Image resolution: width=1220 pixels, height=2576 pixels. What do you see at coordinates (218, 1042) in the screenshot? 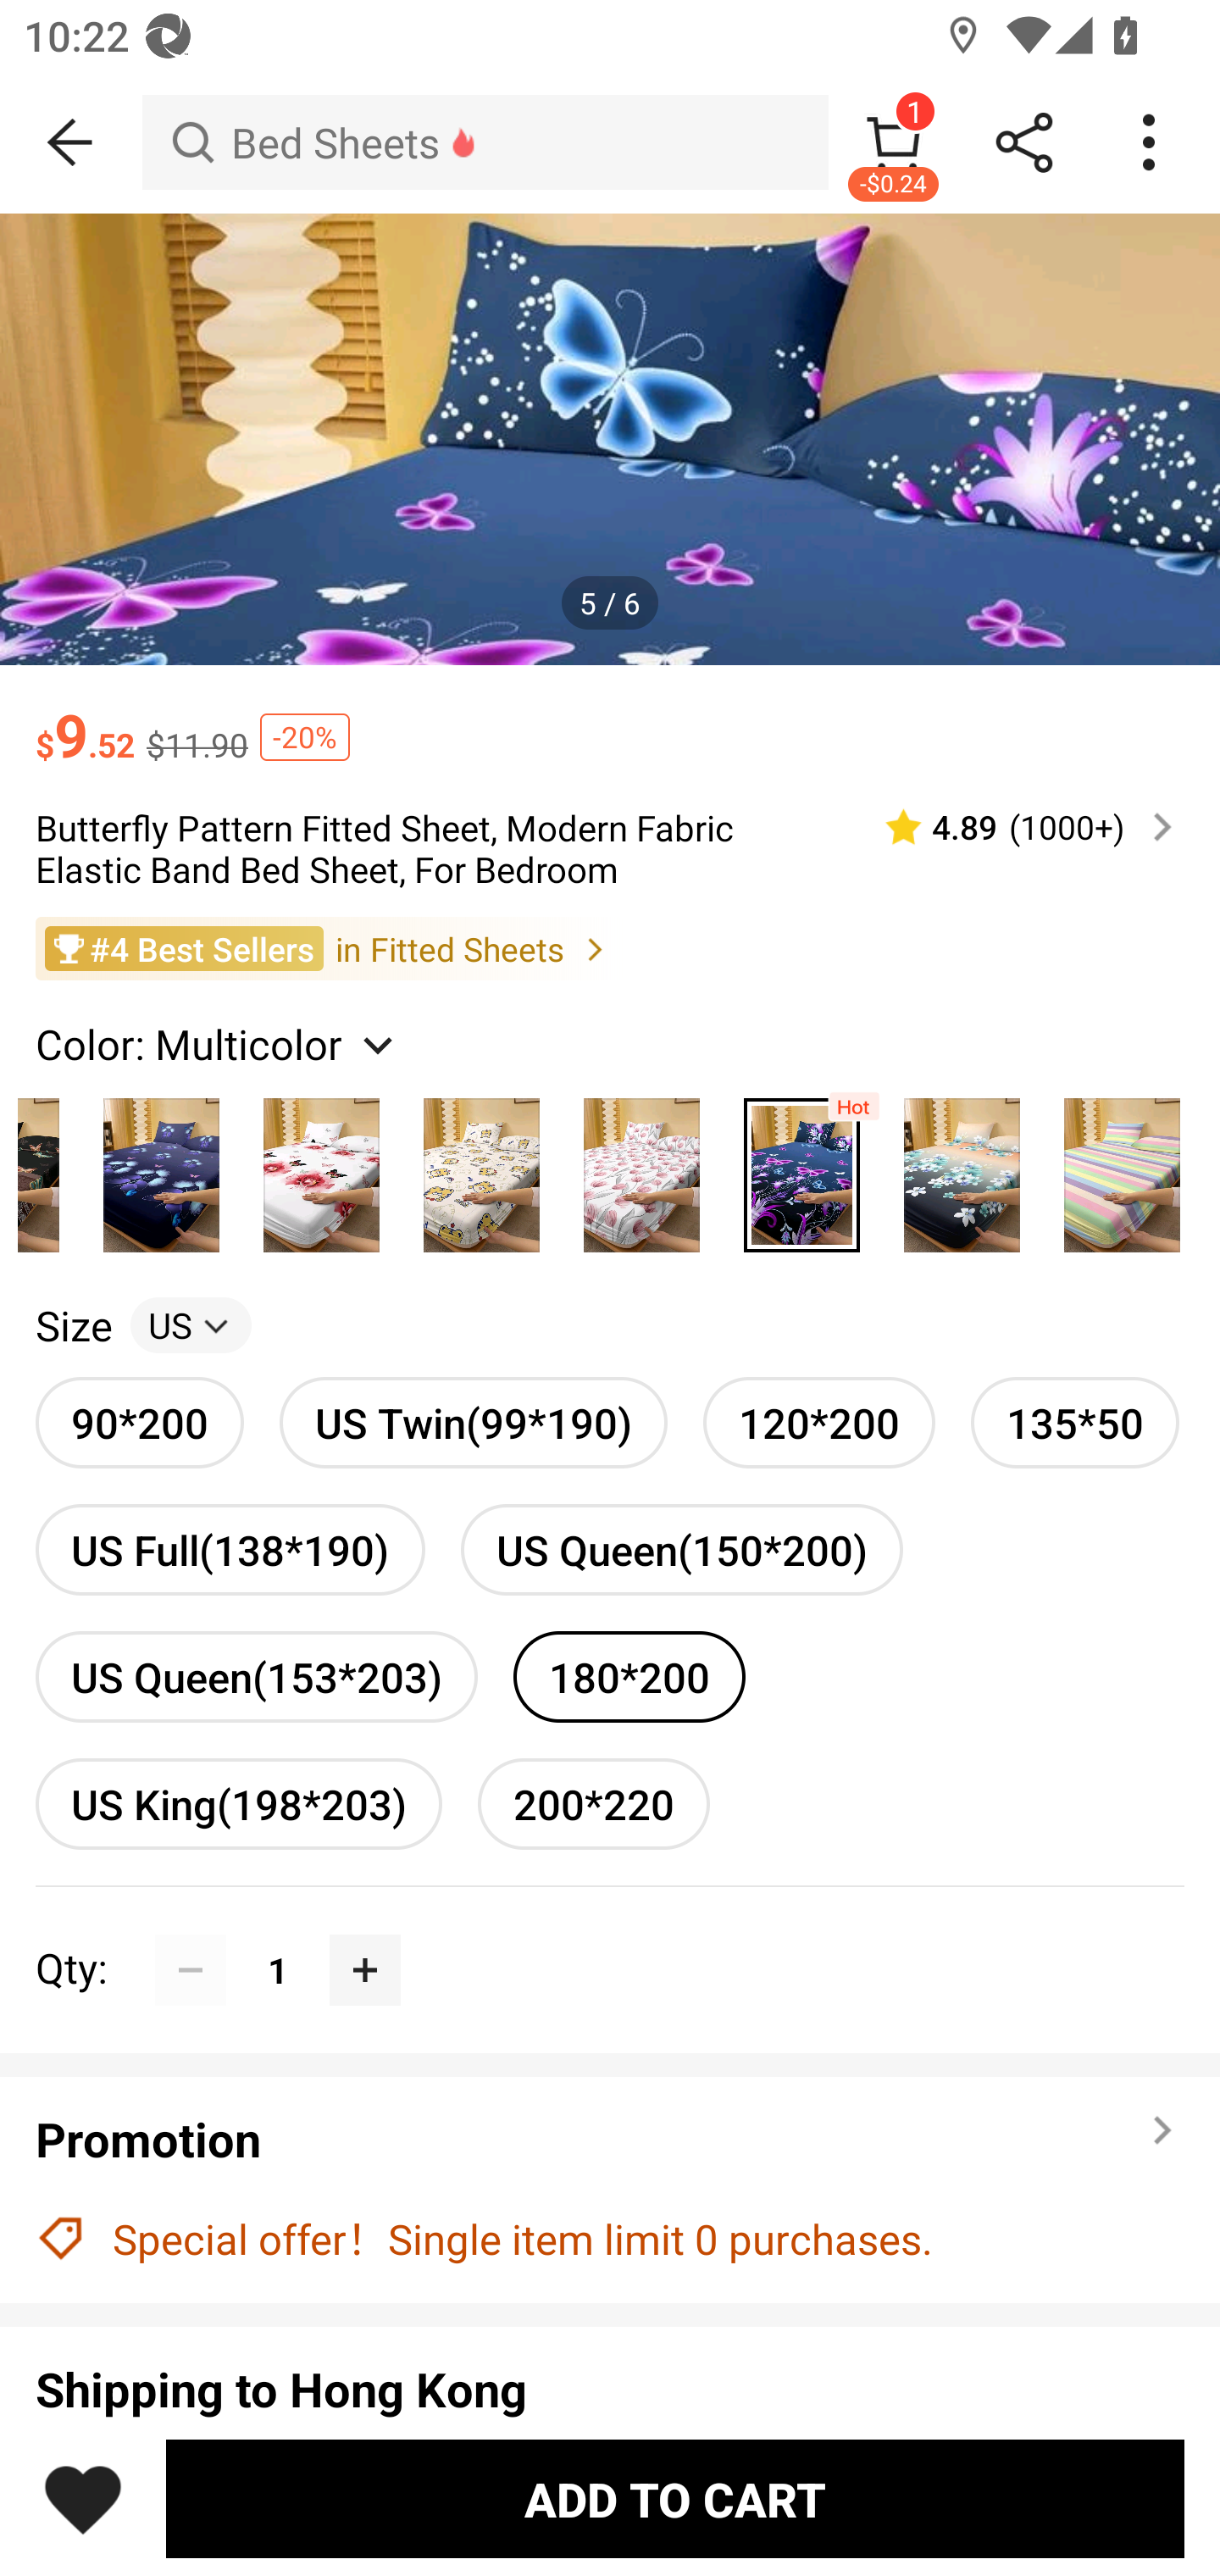
I see `Color: Multicolor` at bounding box center [218, 1042].